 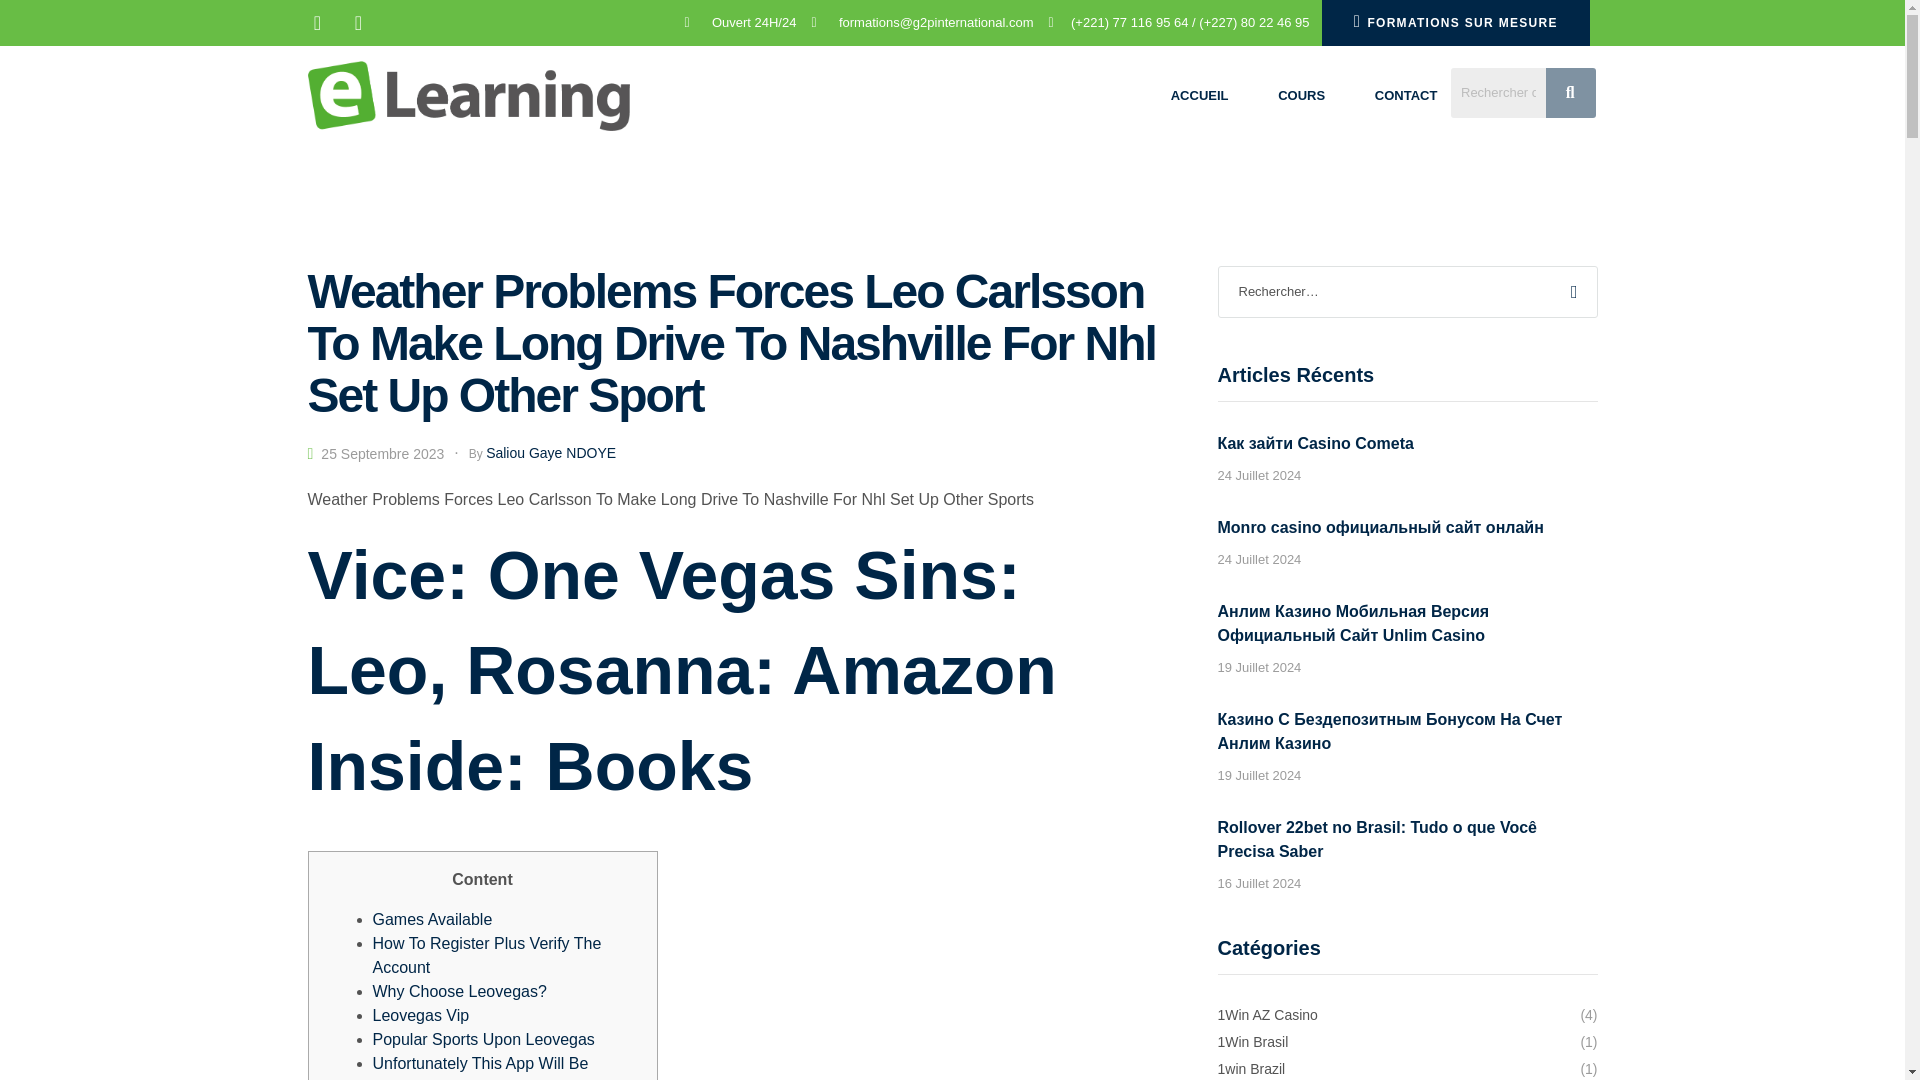 What do you see at coordinates (550, 452) in the screenshot?
I see `Saliou Gaye NDOYE` at bounding box center [550, 452].